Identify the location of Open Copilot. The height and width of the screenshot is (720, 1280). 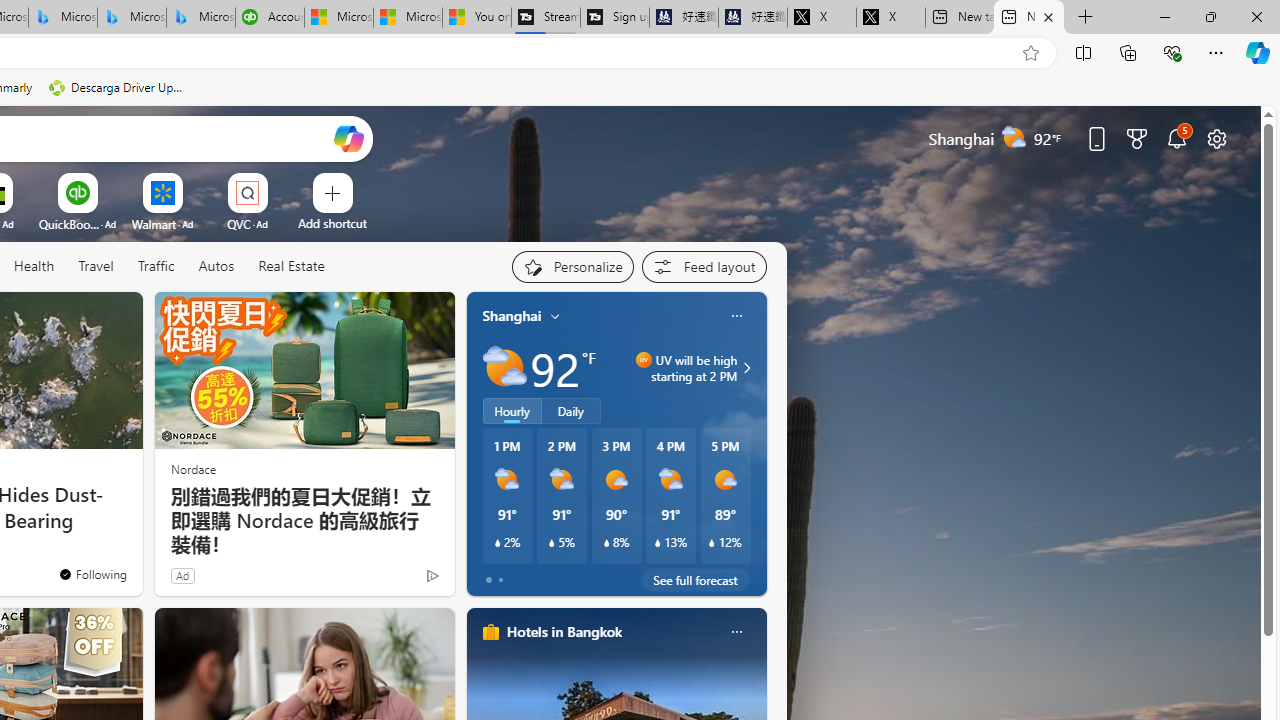
(348, 138).